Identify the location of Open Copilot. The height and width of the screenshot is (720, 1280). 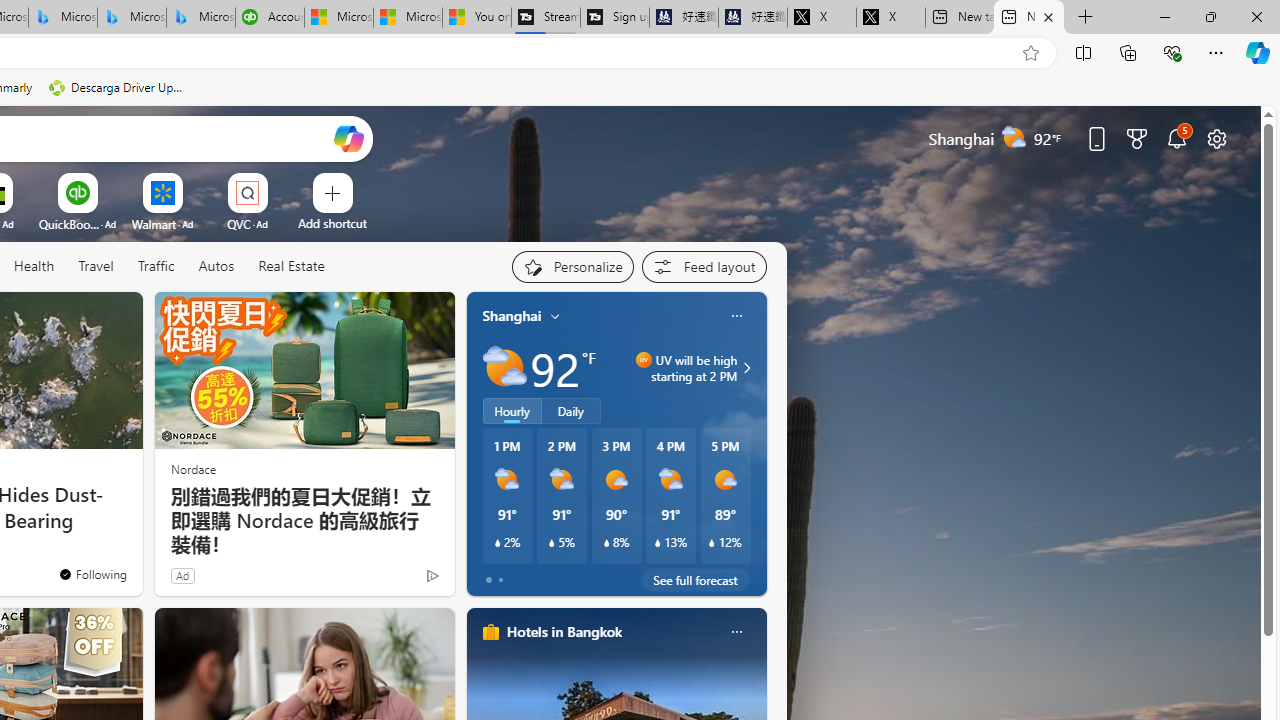
(348, 138).